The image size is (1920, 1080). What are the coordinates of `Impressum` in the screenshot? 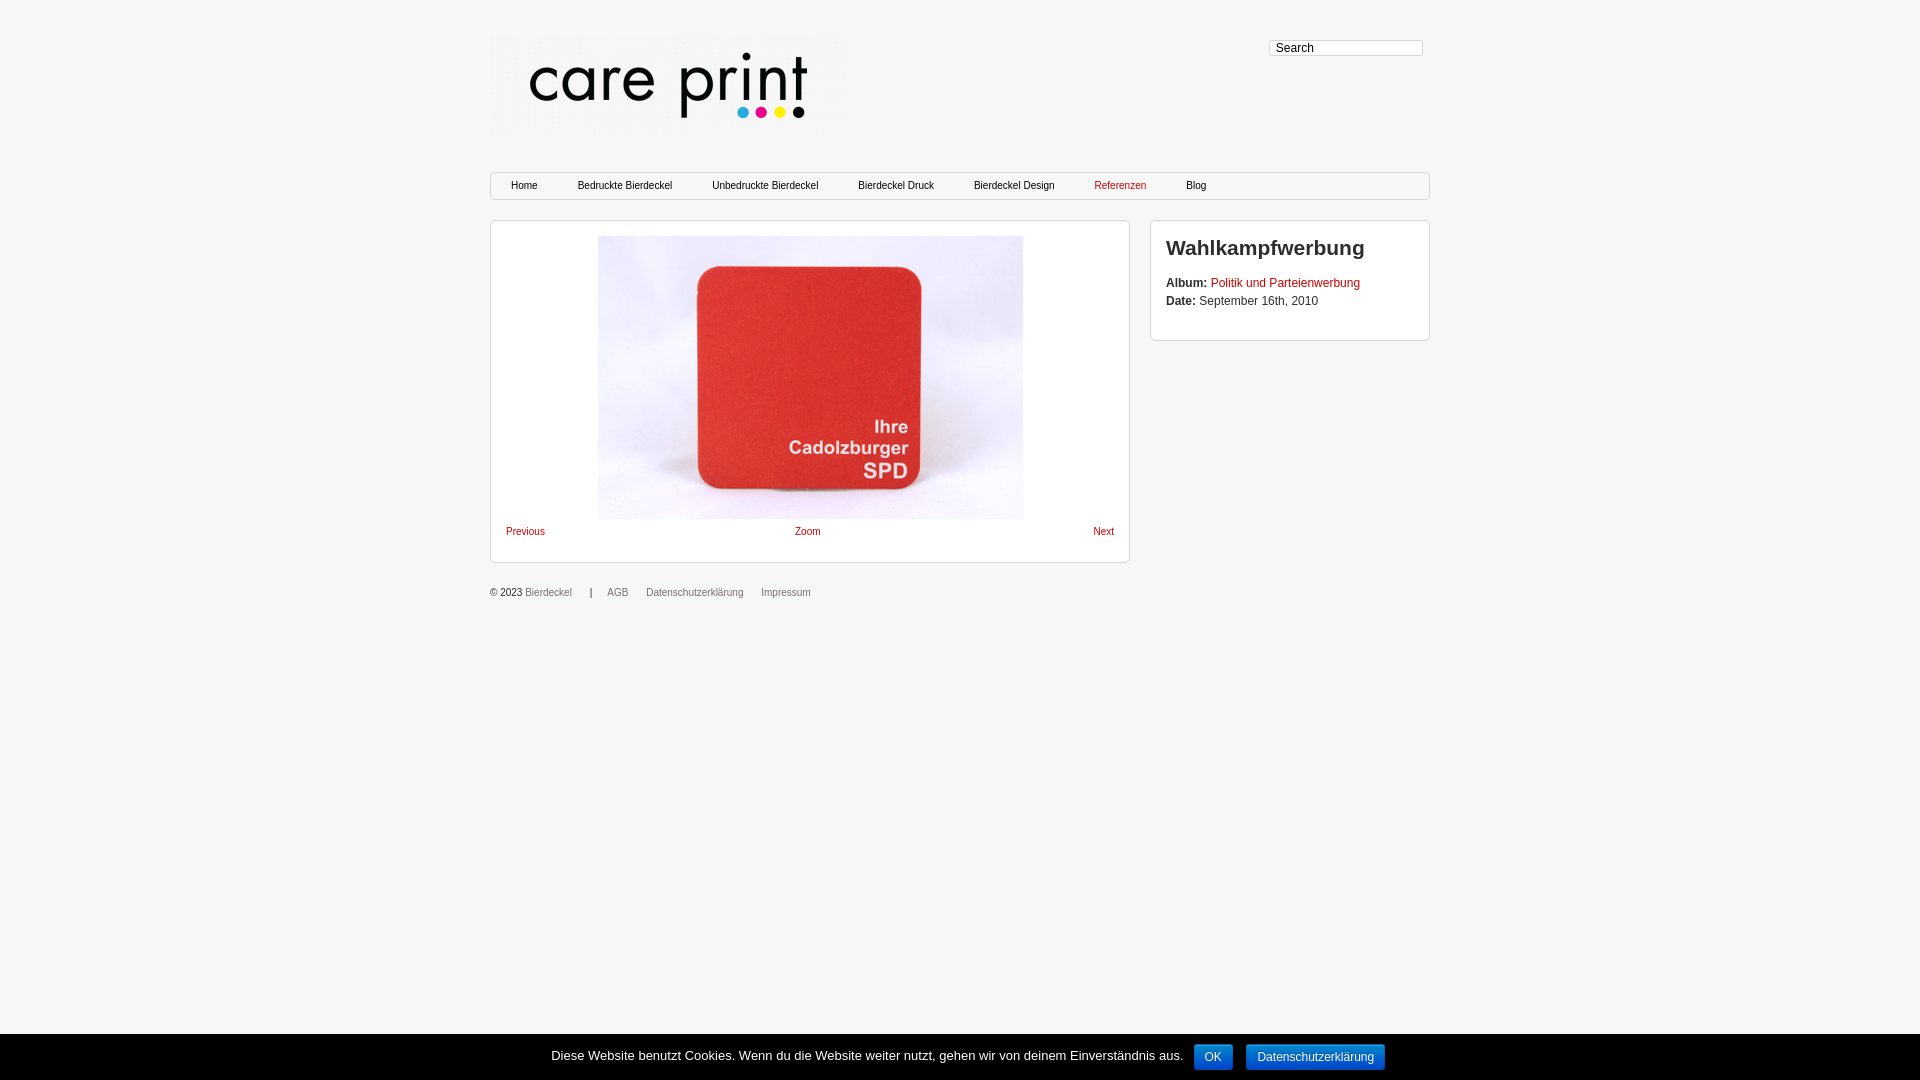 It's located at (786, 592).